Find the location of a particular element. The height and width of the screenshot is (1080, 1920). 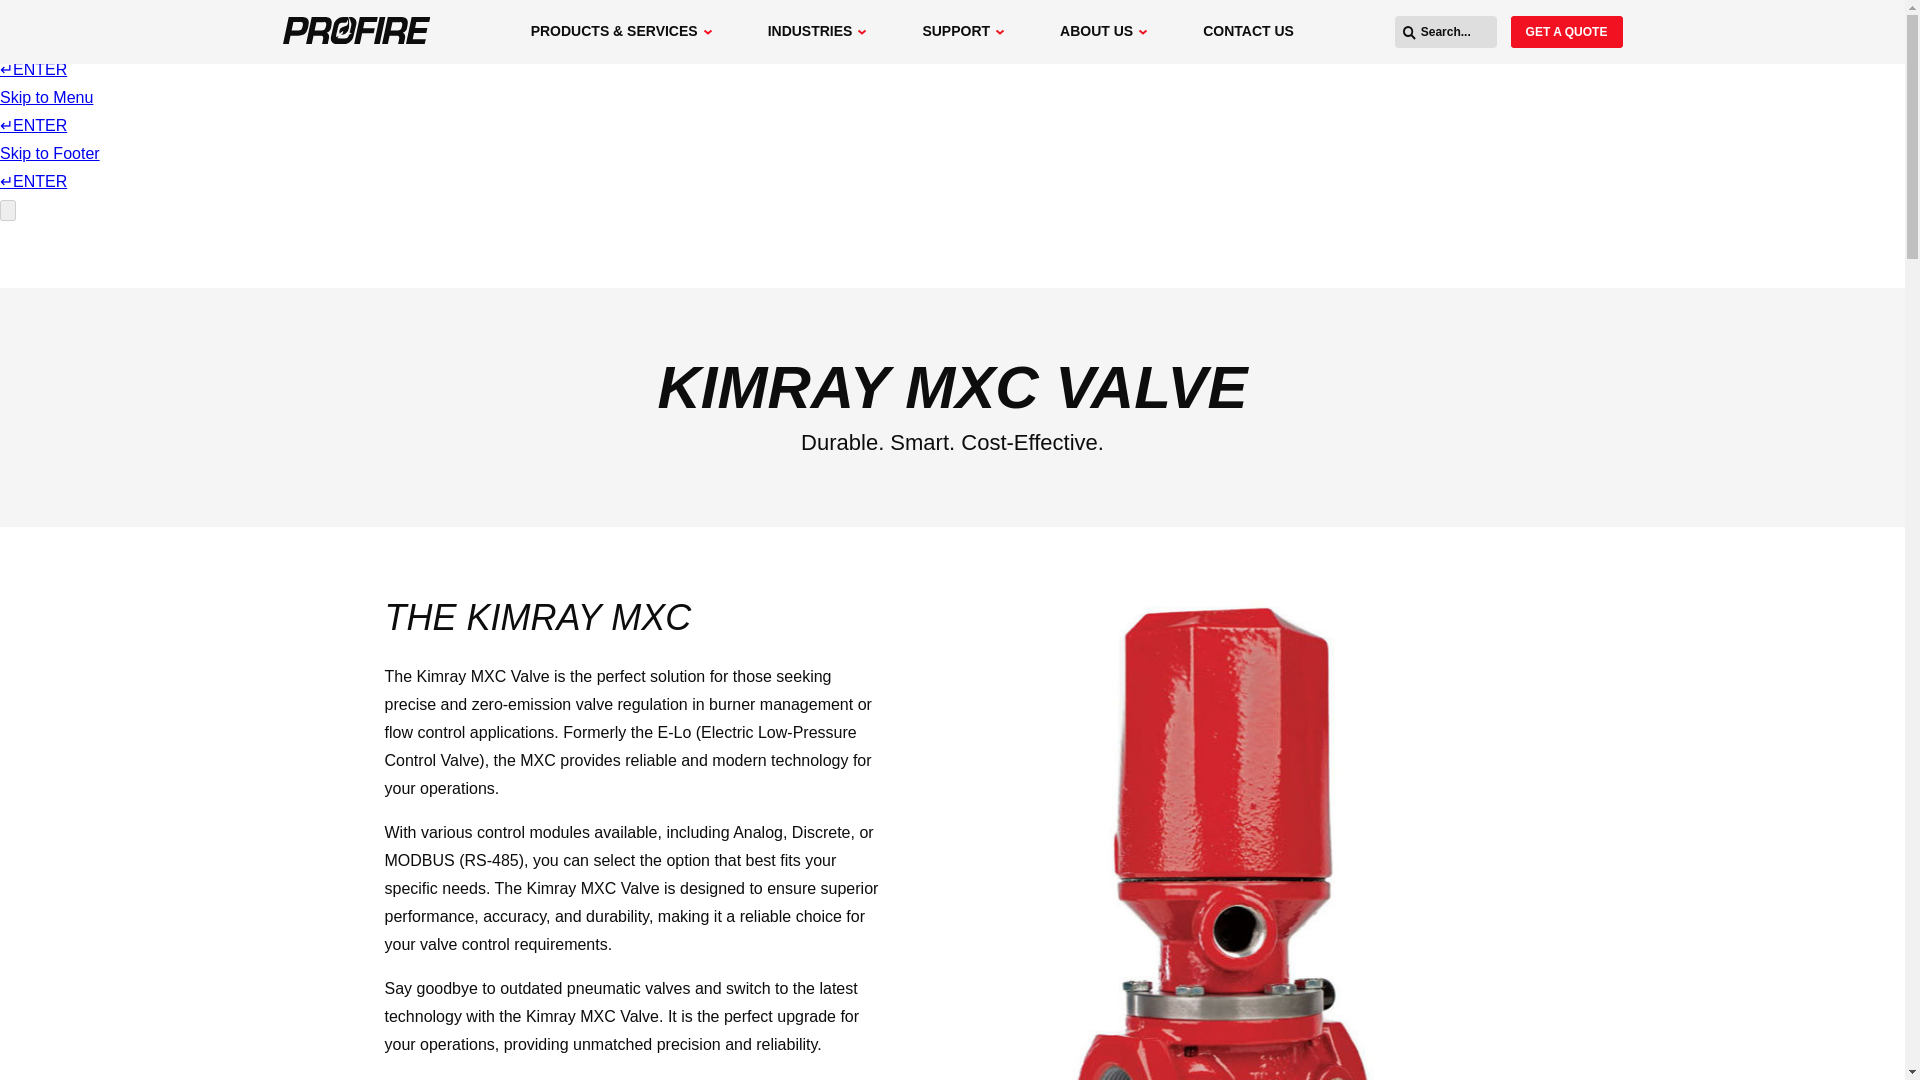

INDUSTRIES is located at coordinates (816, 32).